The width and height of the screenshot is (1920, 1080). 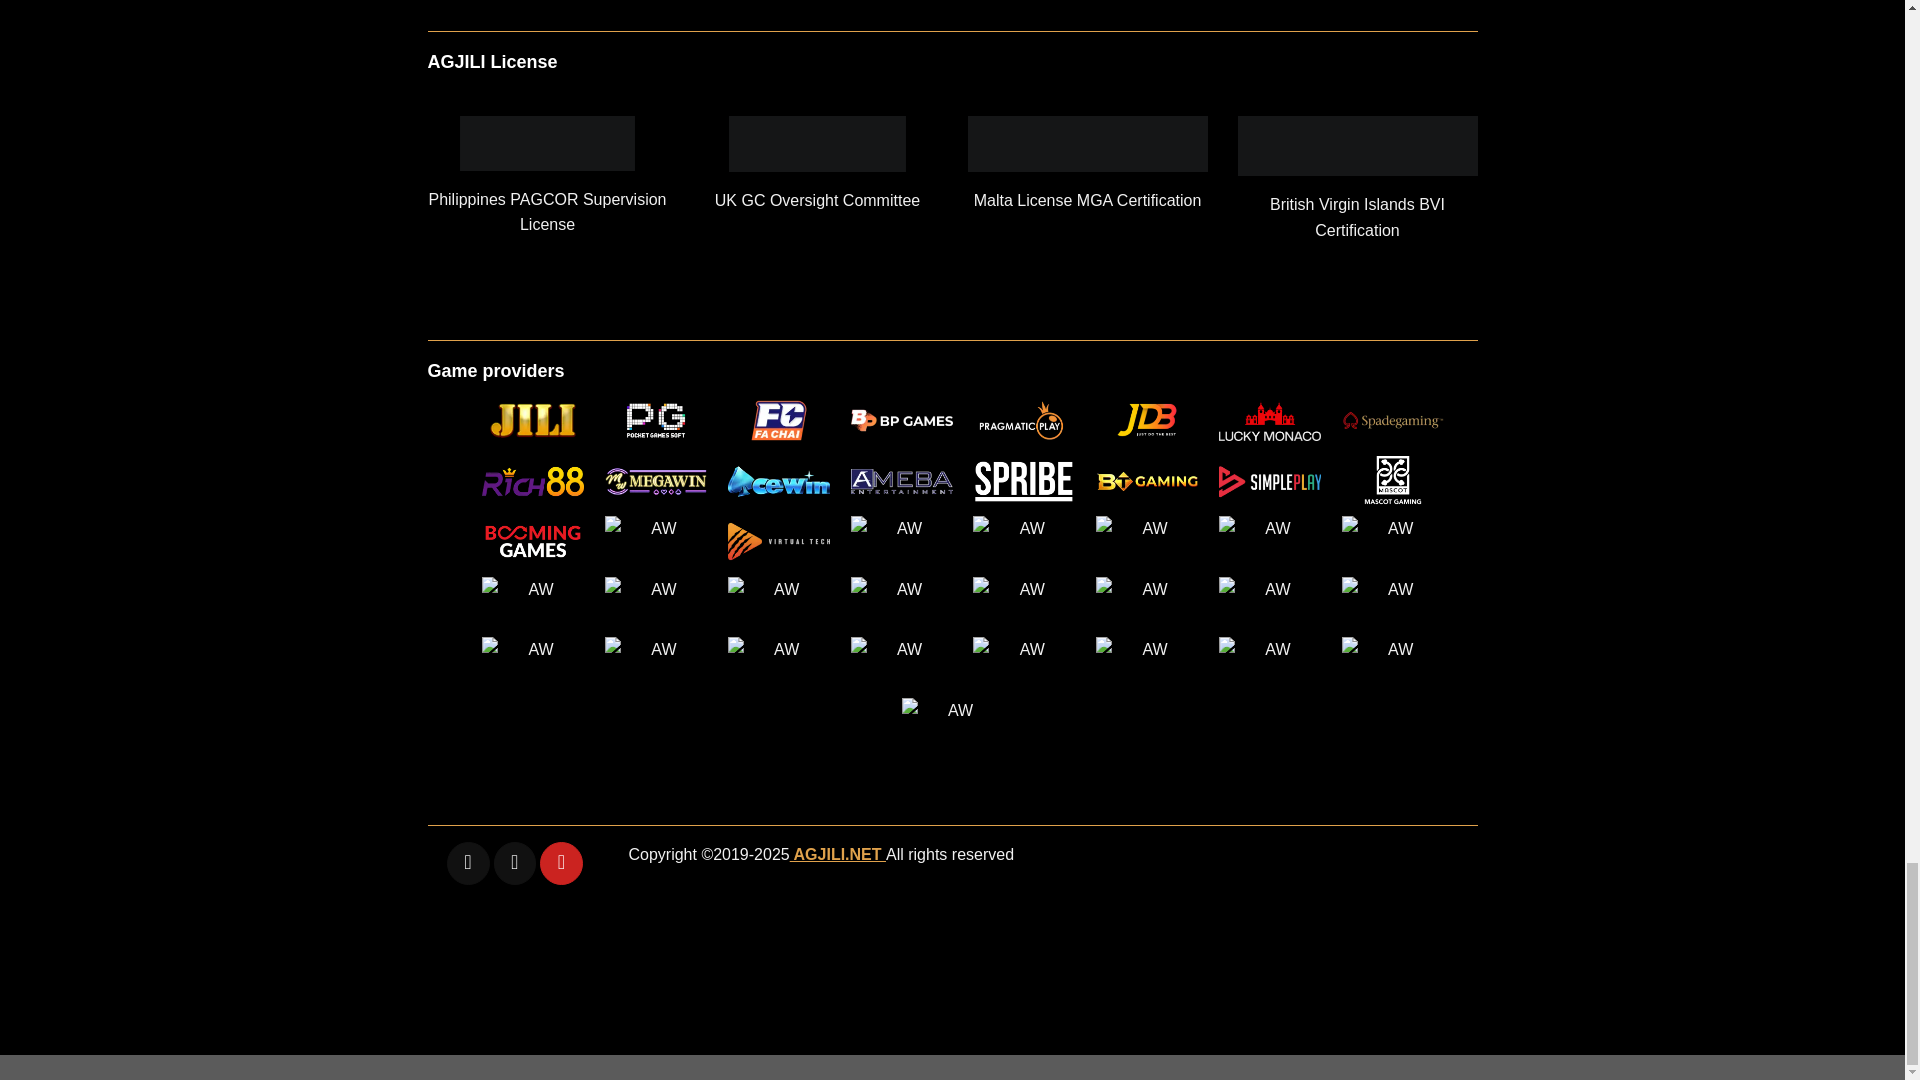 What do you see at coordinates (561, 863) in the screenshot?
I see `Follow on Pinterest` at bounding box center [561, 863].